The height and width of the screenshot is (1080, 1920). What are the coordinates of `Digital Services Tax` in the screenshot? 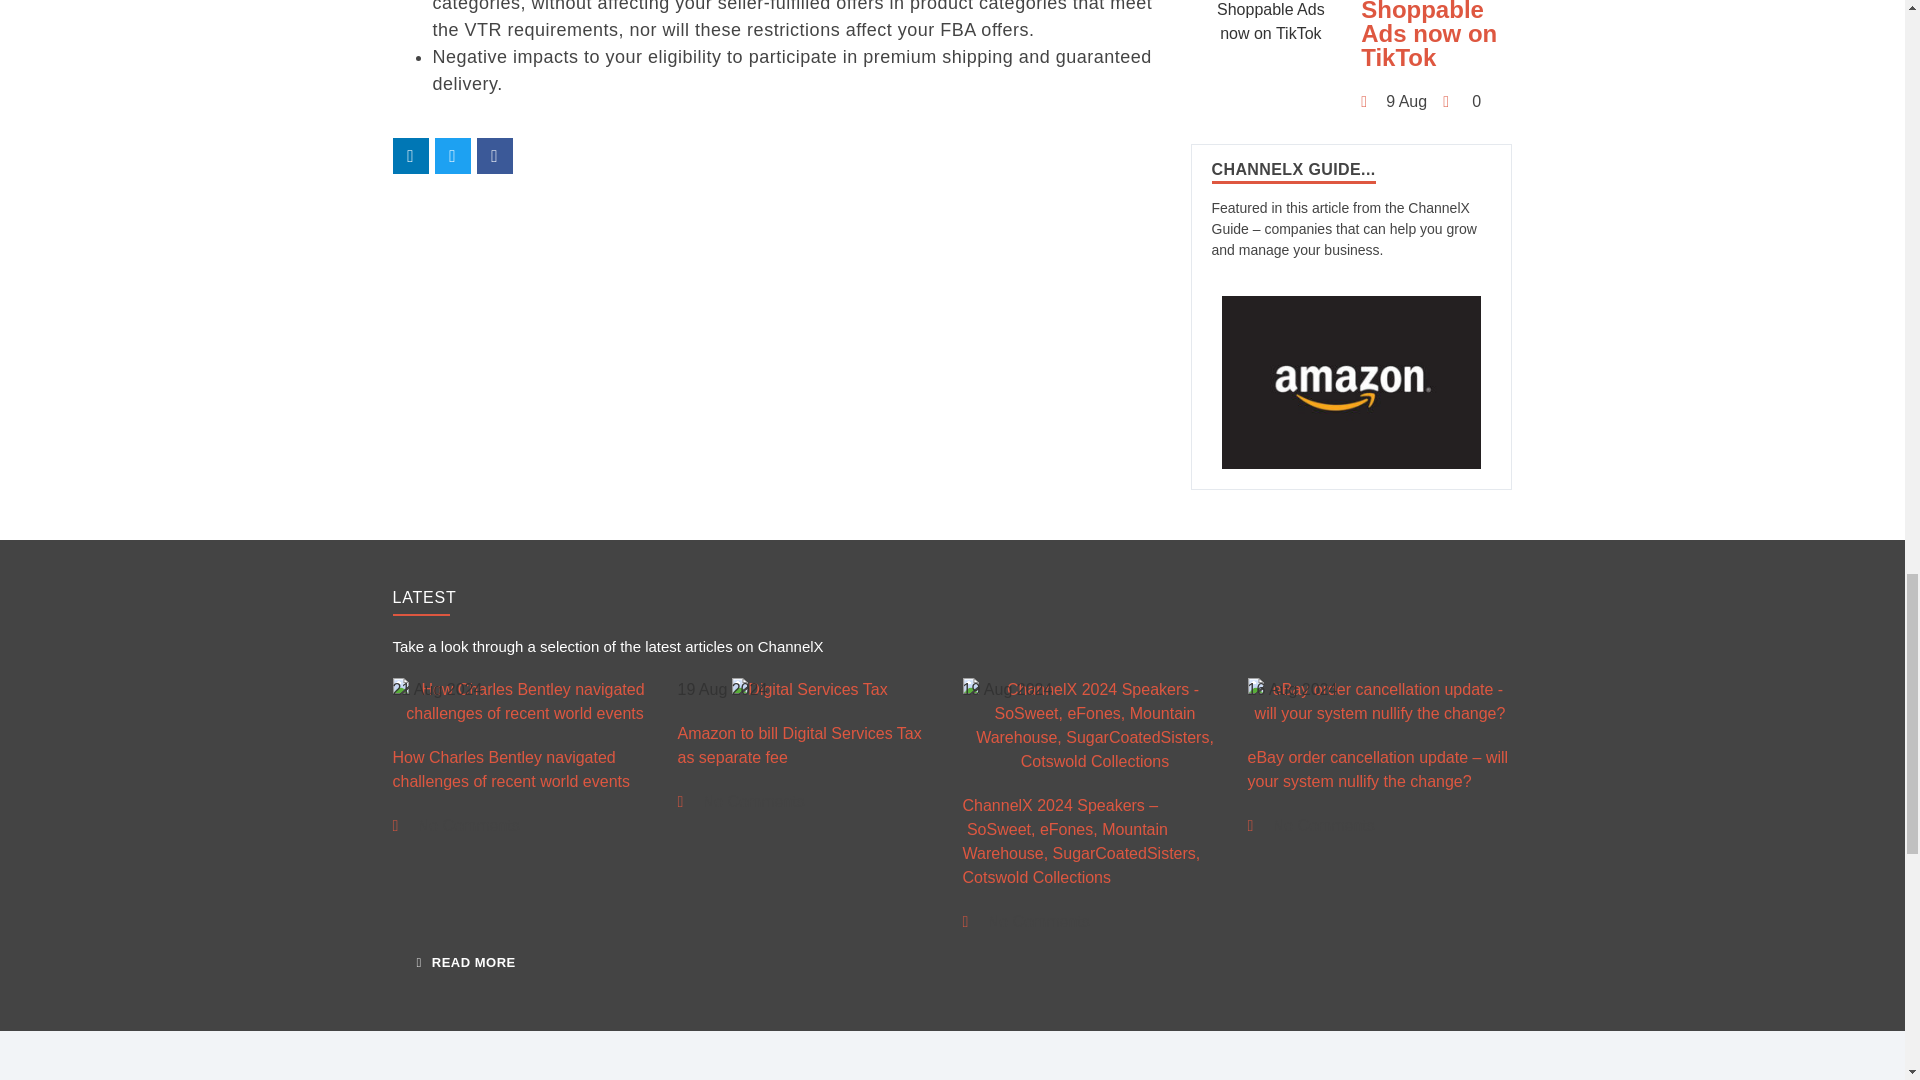 It's located at (809, 690).